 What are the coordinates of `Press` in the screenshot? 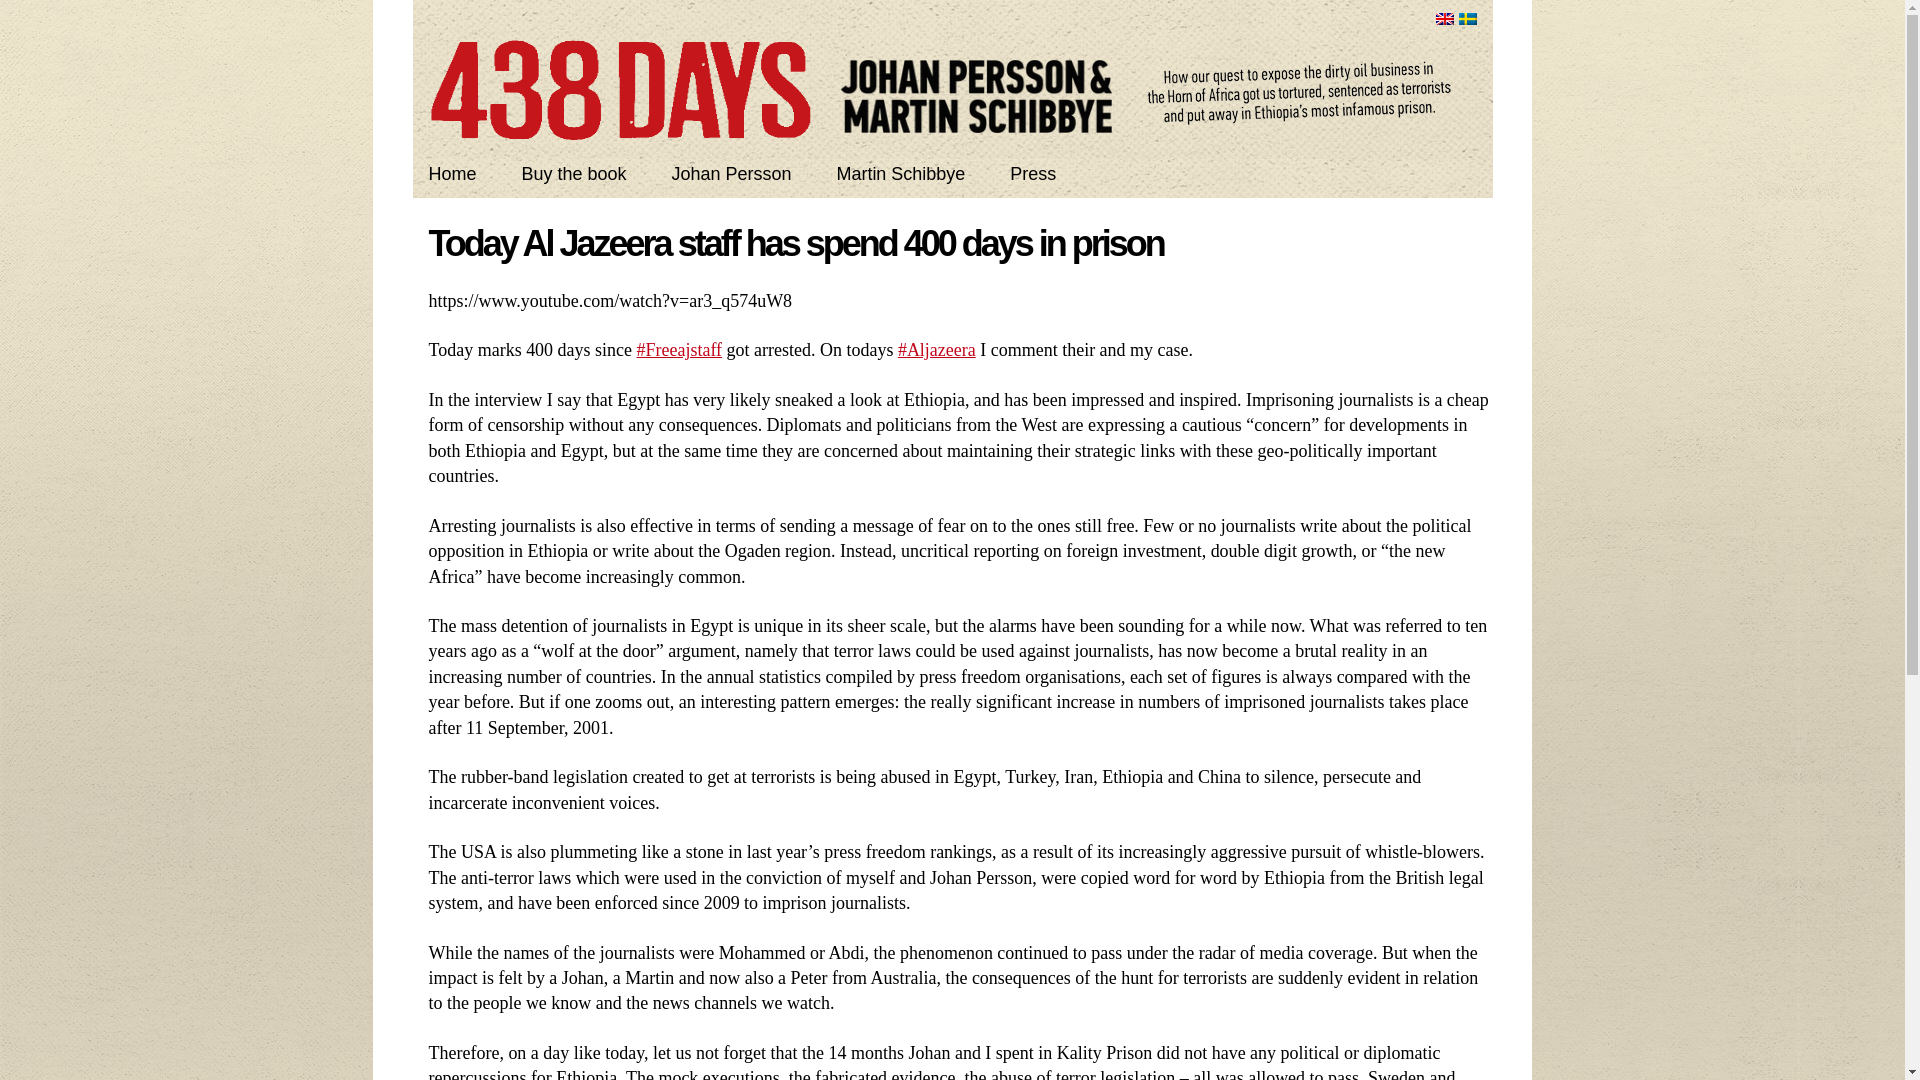 It's located at (1032, 174).